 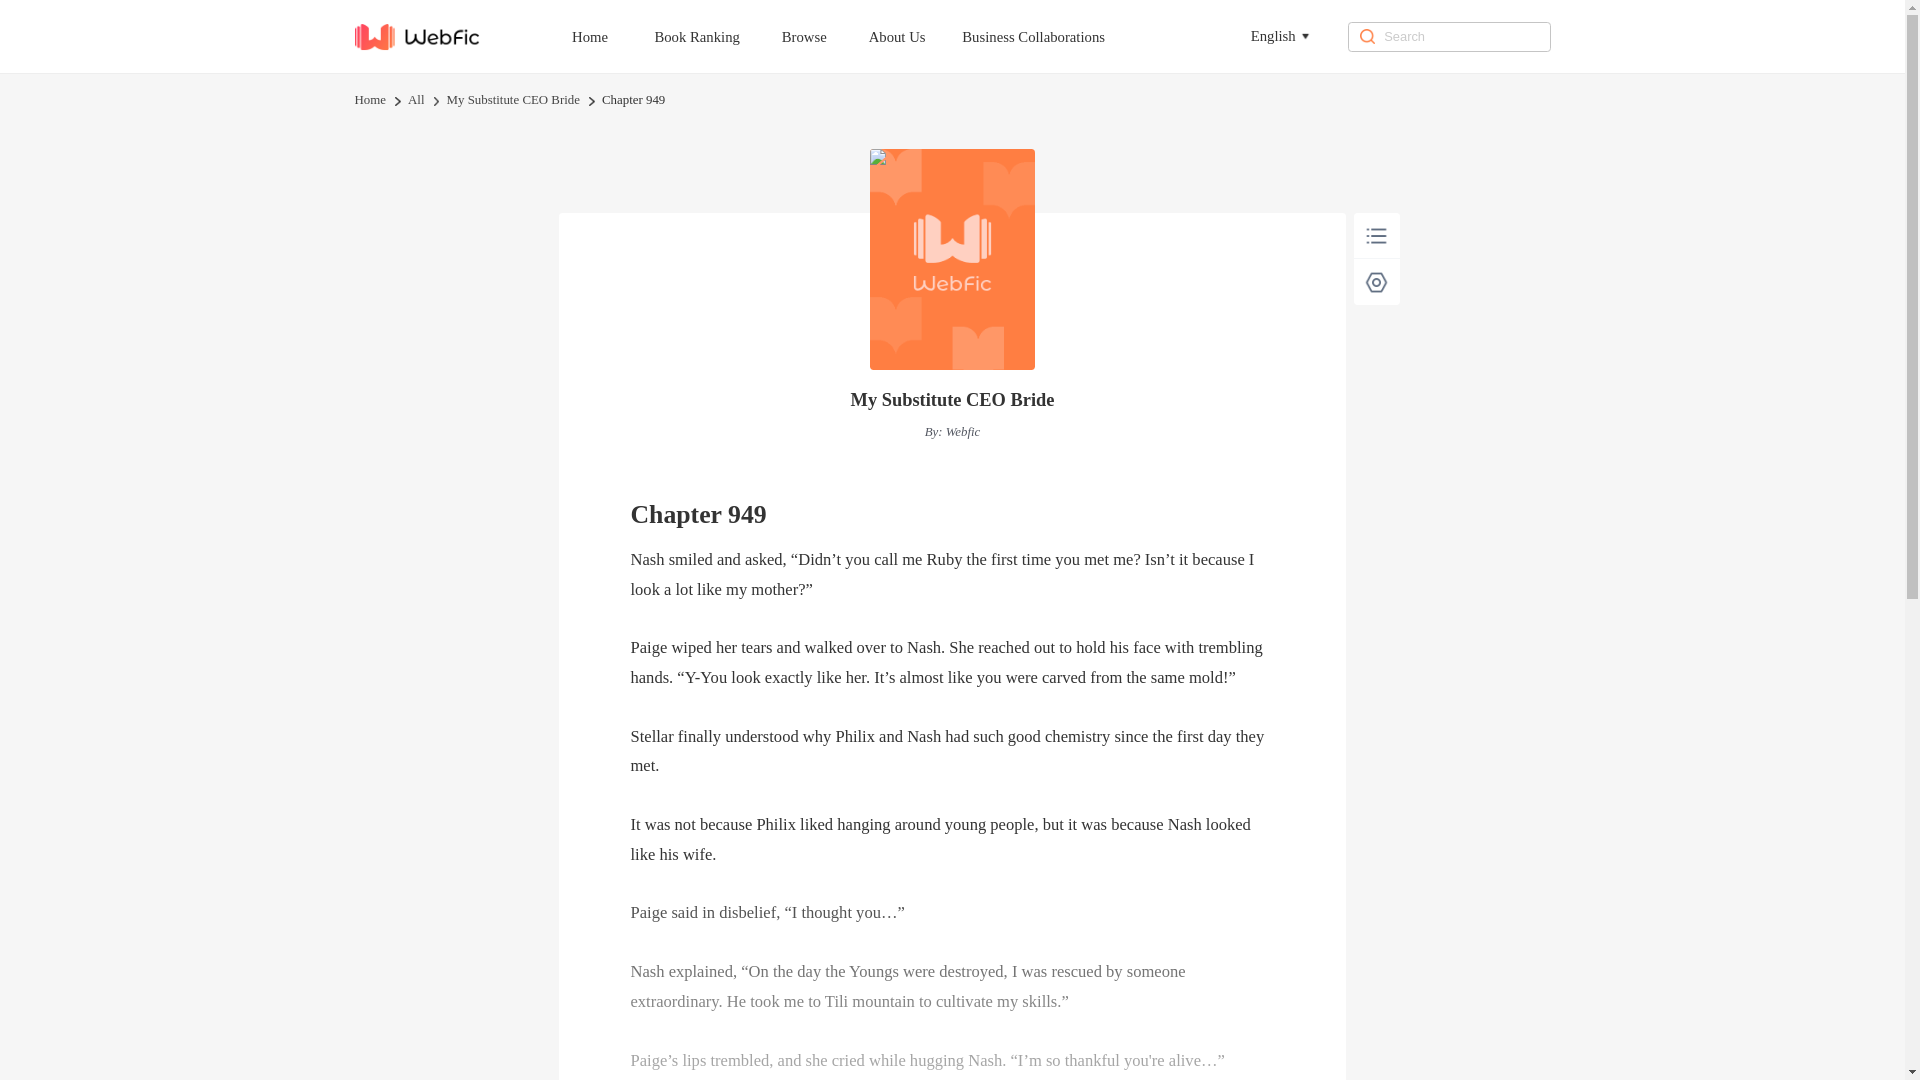 I want to click on Business Collaborations, so click(x=1052, y=36).